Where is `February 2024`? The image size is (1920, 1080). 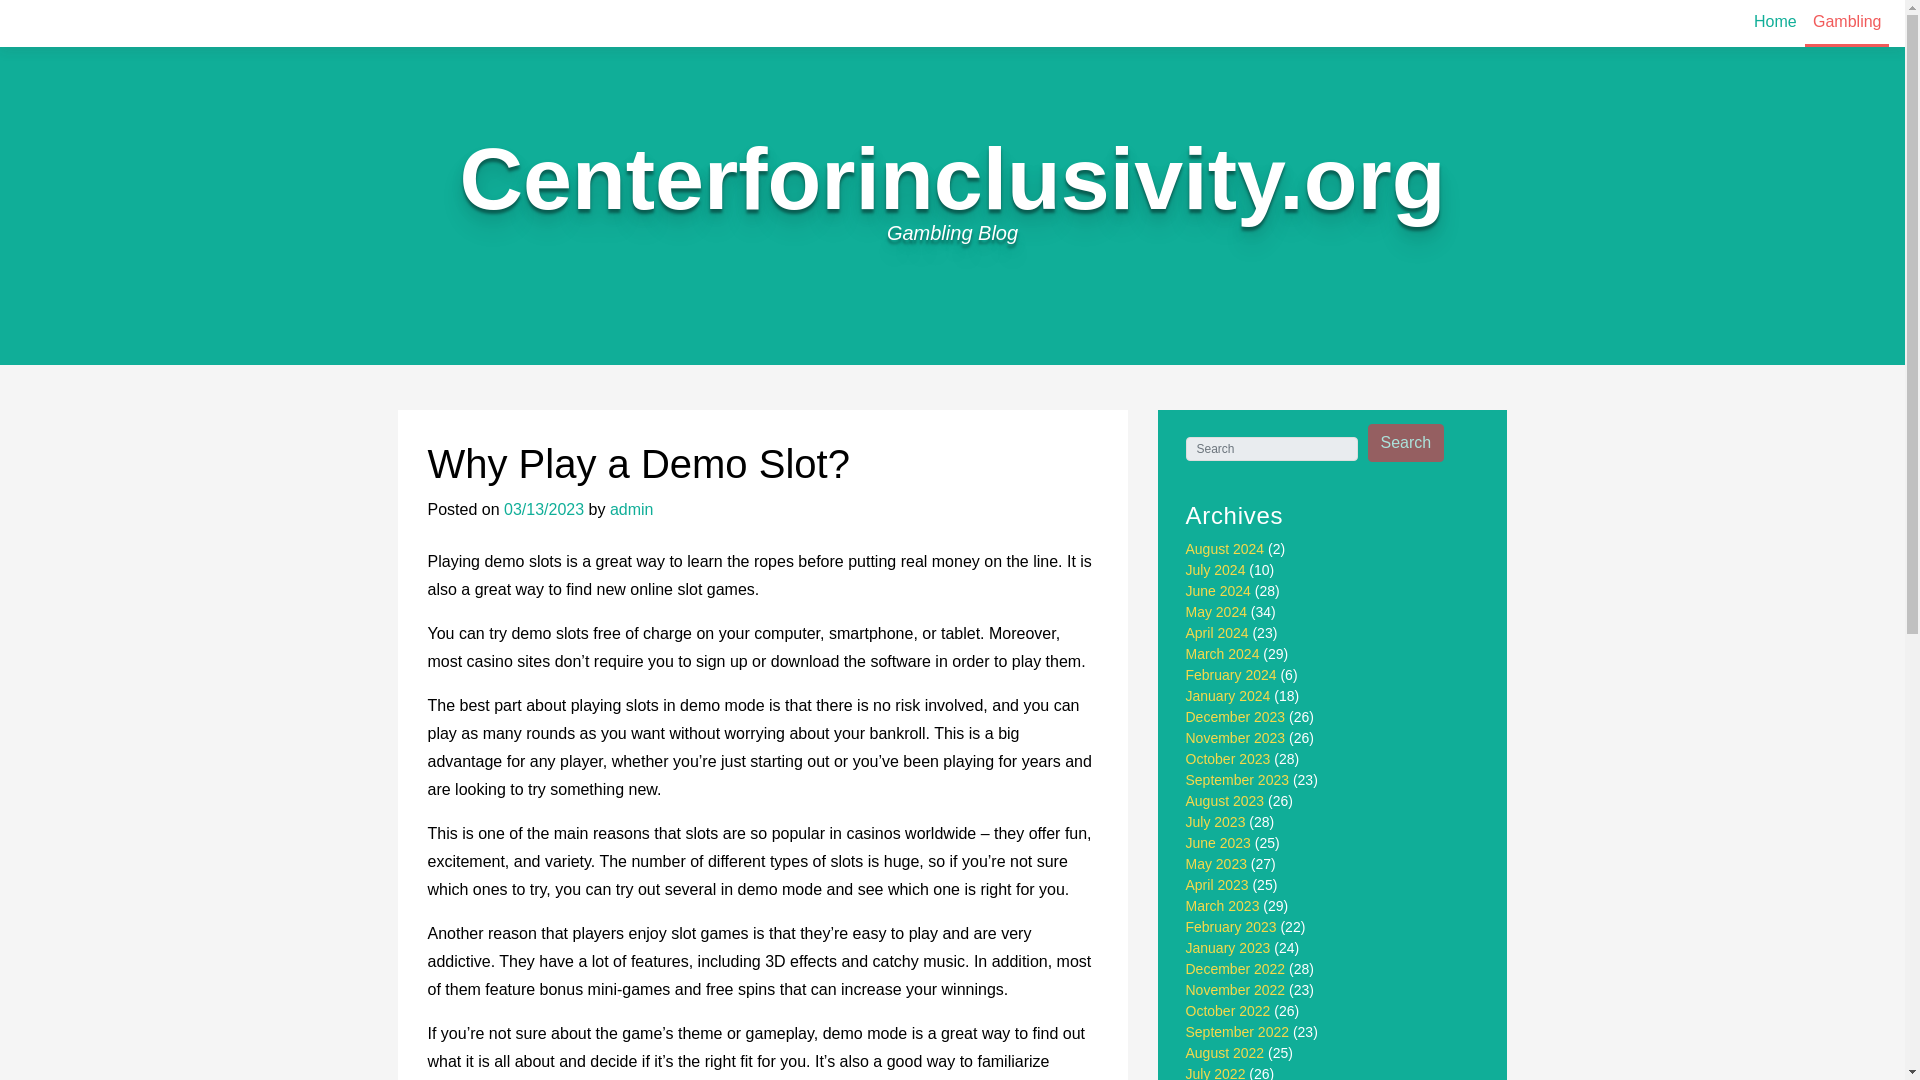
February 2024 is located at coordinates (1231, 674).